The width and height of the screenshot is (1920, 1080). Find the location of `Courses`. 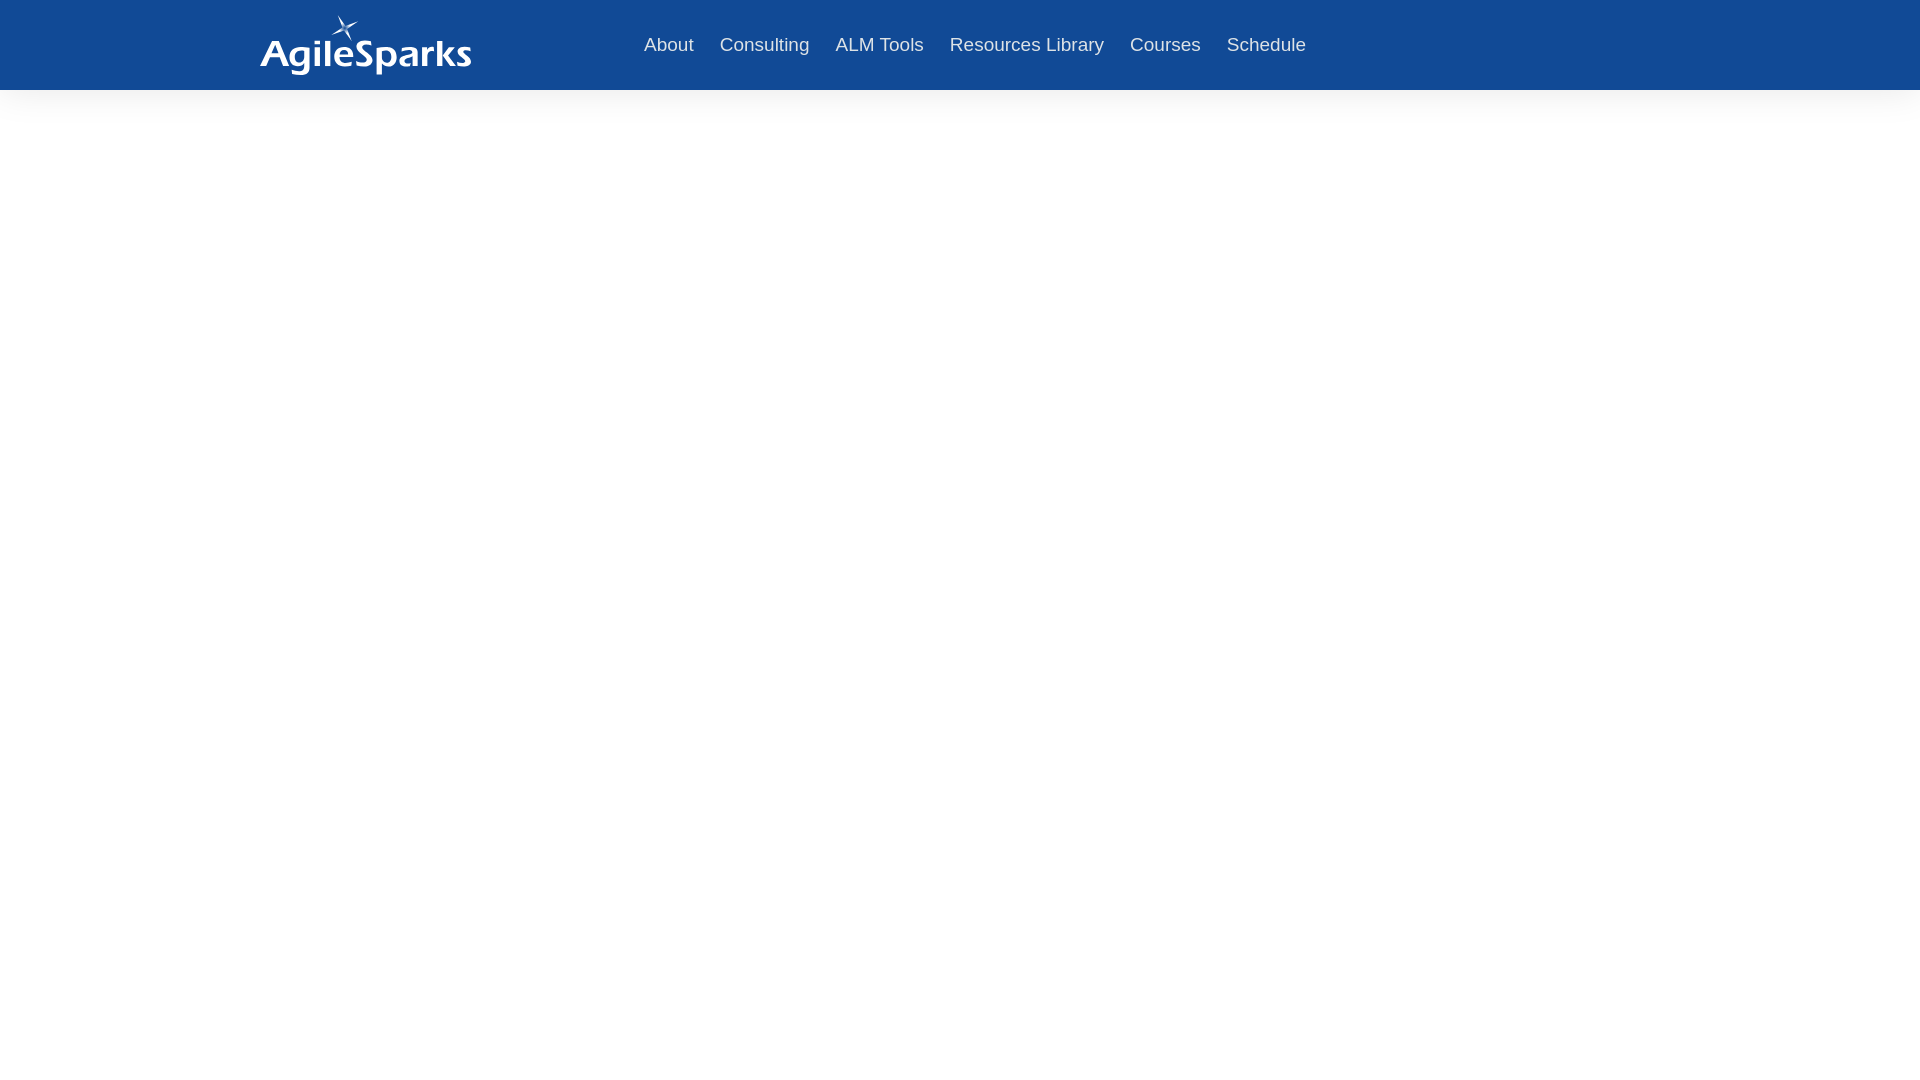

Courses is located at coordinates (1165, 45).